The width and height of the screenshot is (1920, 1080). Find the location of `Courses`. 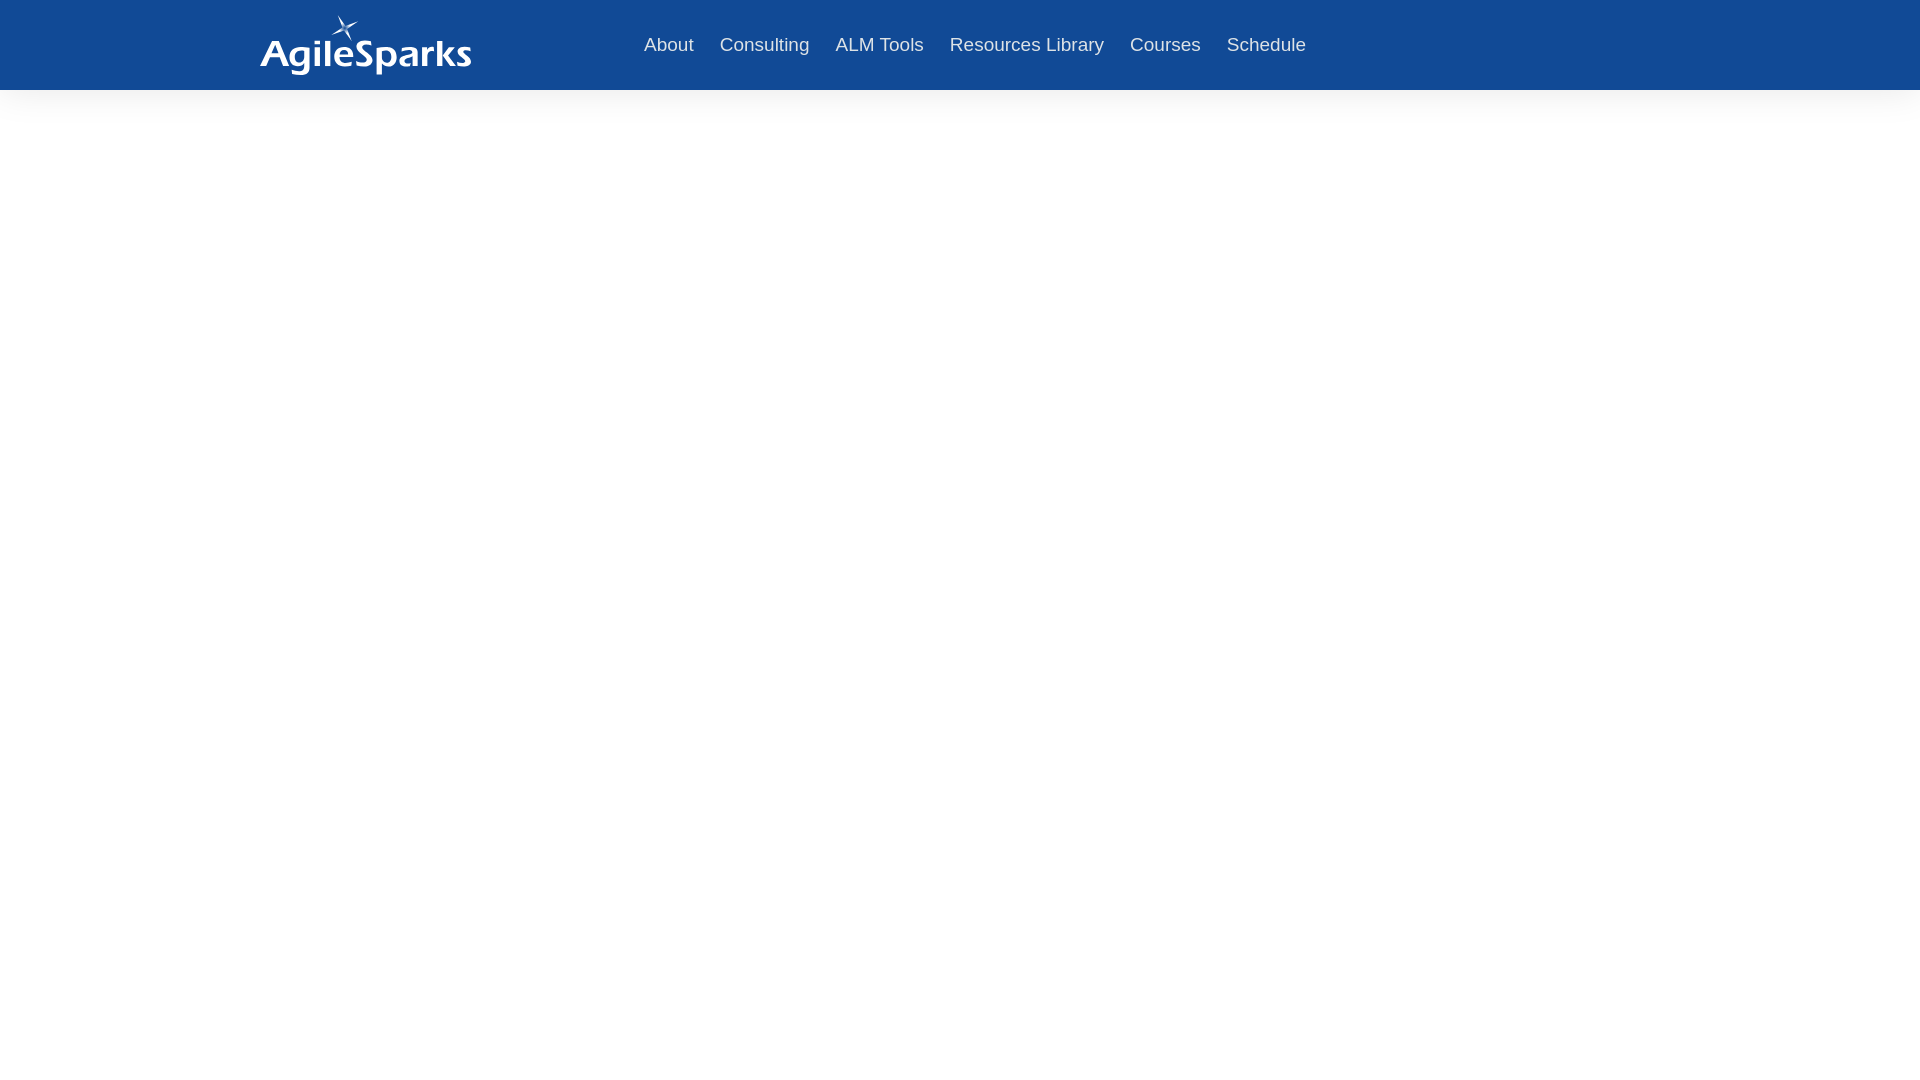

Courses is located at coordinates (1165, 45).